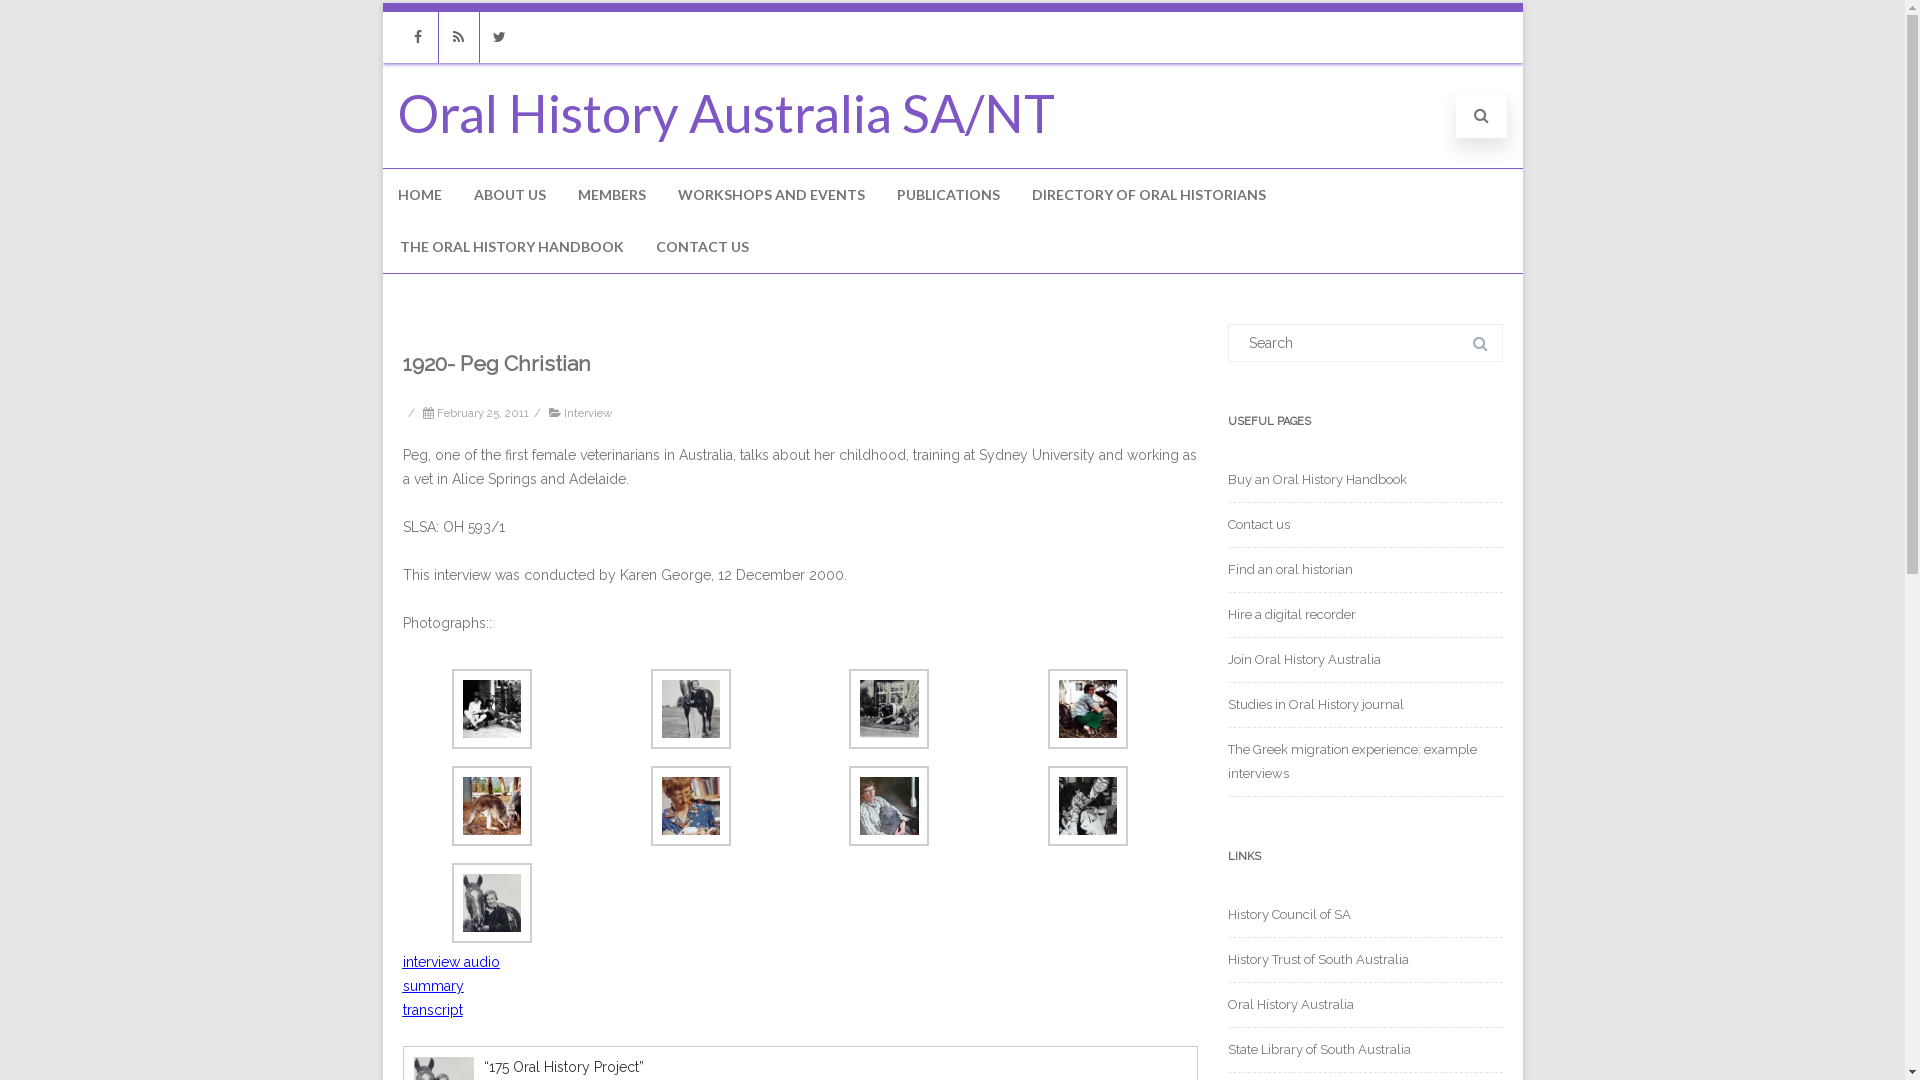 The width and height of the screenshot is (1920, 1080). What do you see at coordinates (611, 195) in the screenshot?
I see `MEMBERS` at bounding box center [611, 195].